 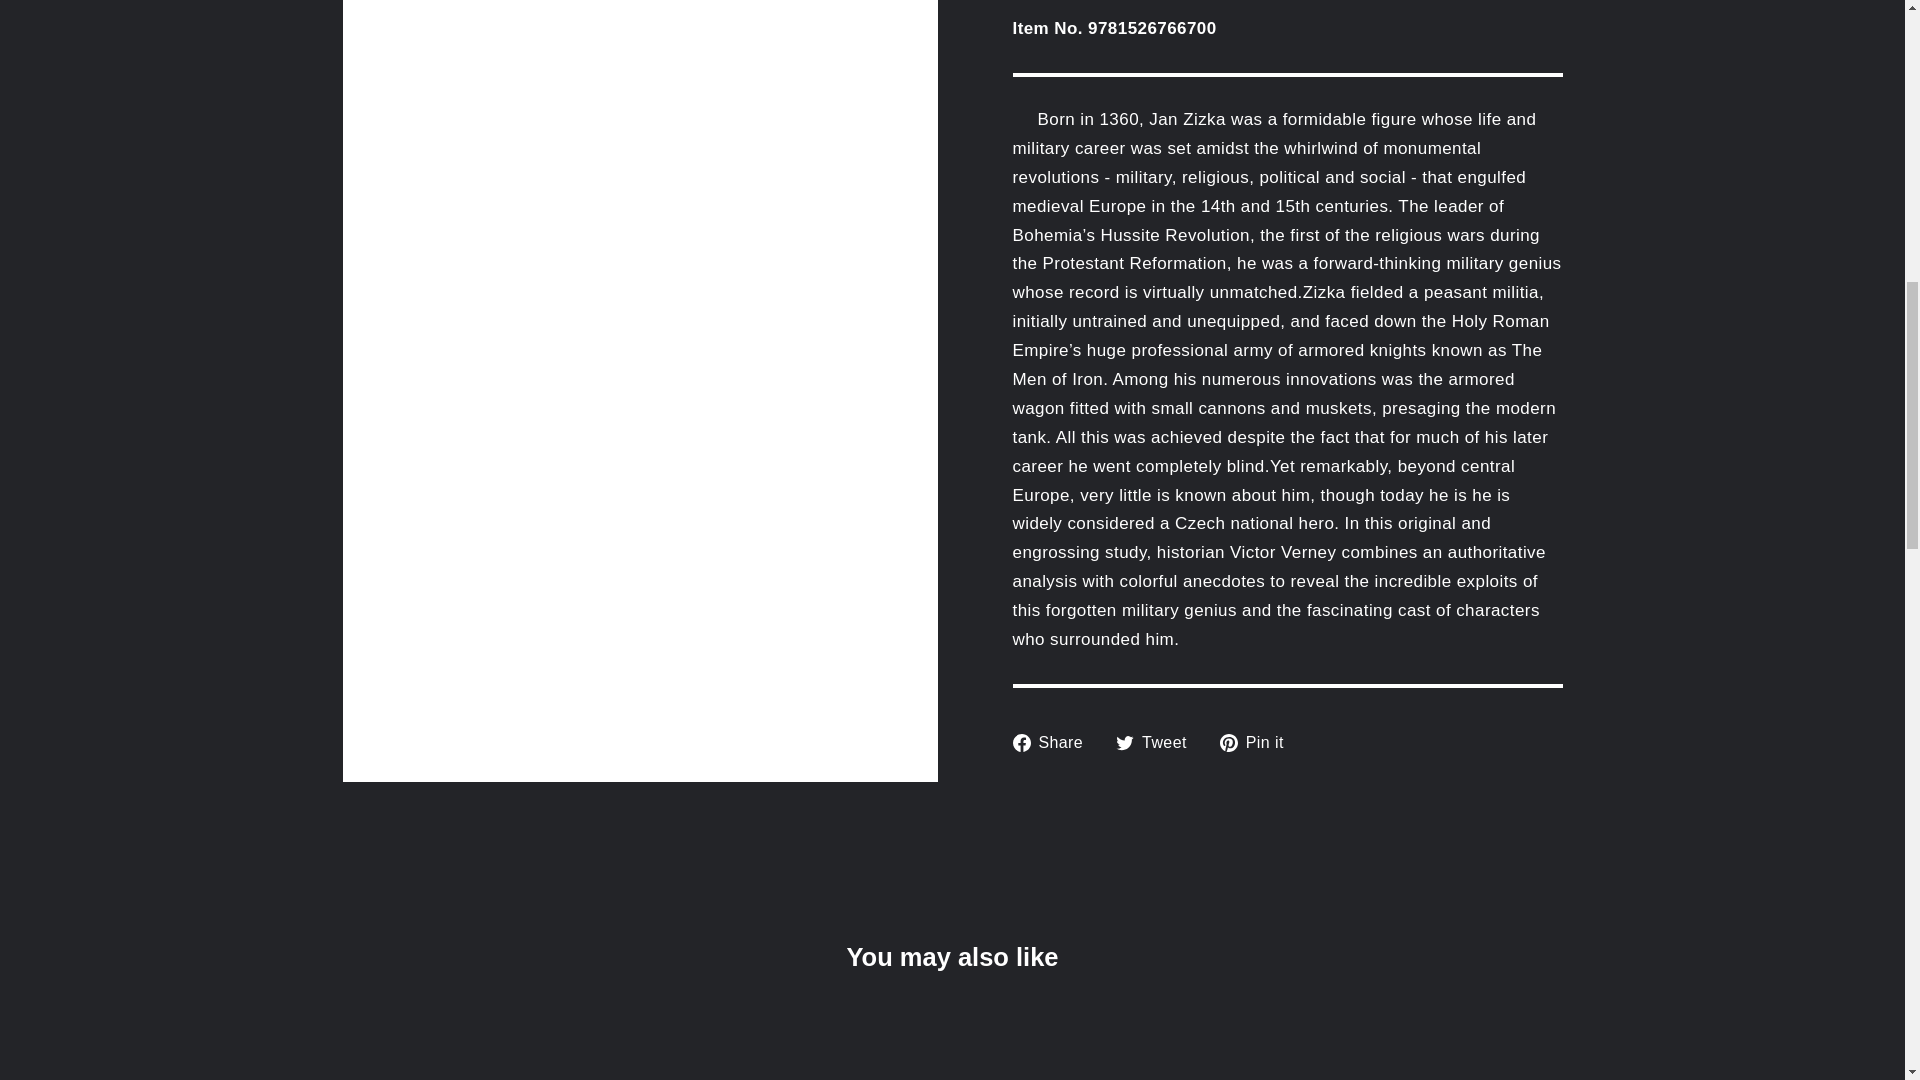 I want to click on Tweet on Twitter, so click(x=1158, y=742).